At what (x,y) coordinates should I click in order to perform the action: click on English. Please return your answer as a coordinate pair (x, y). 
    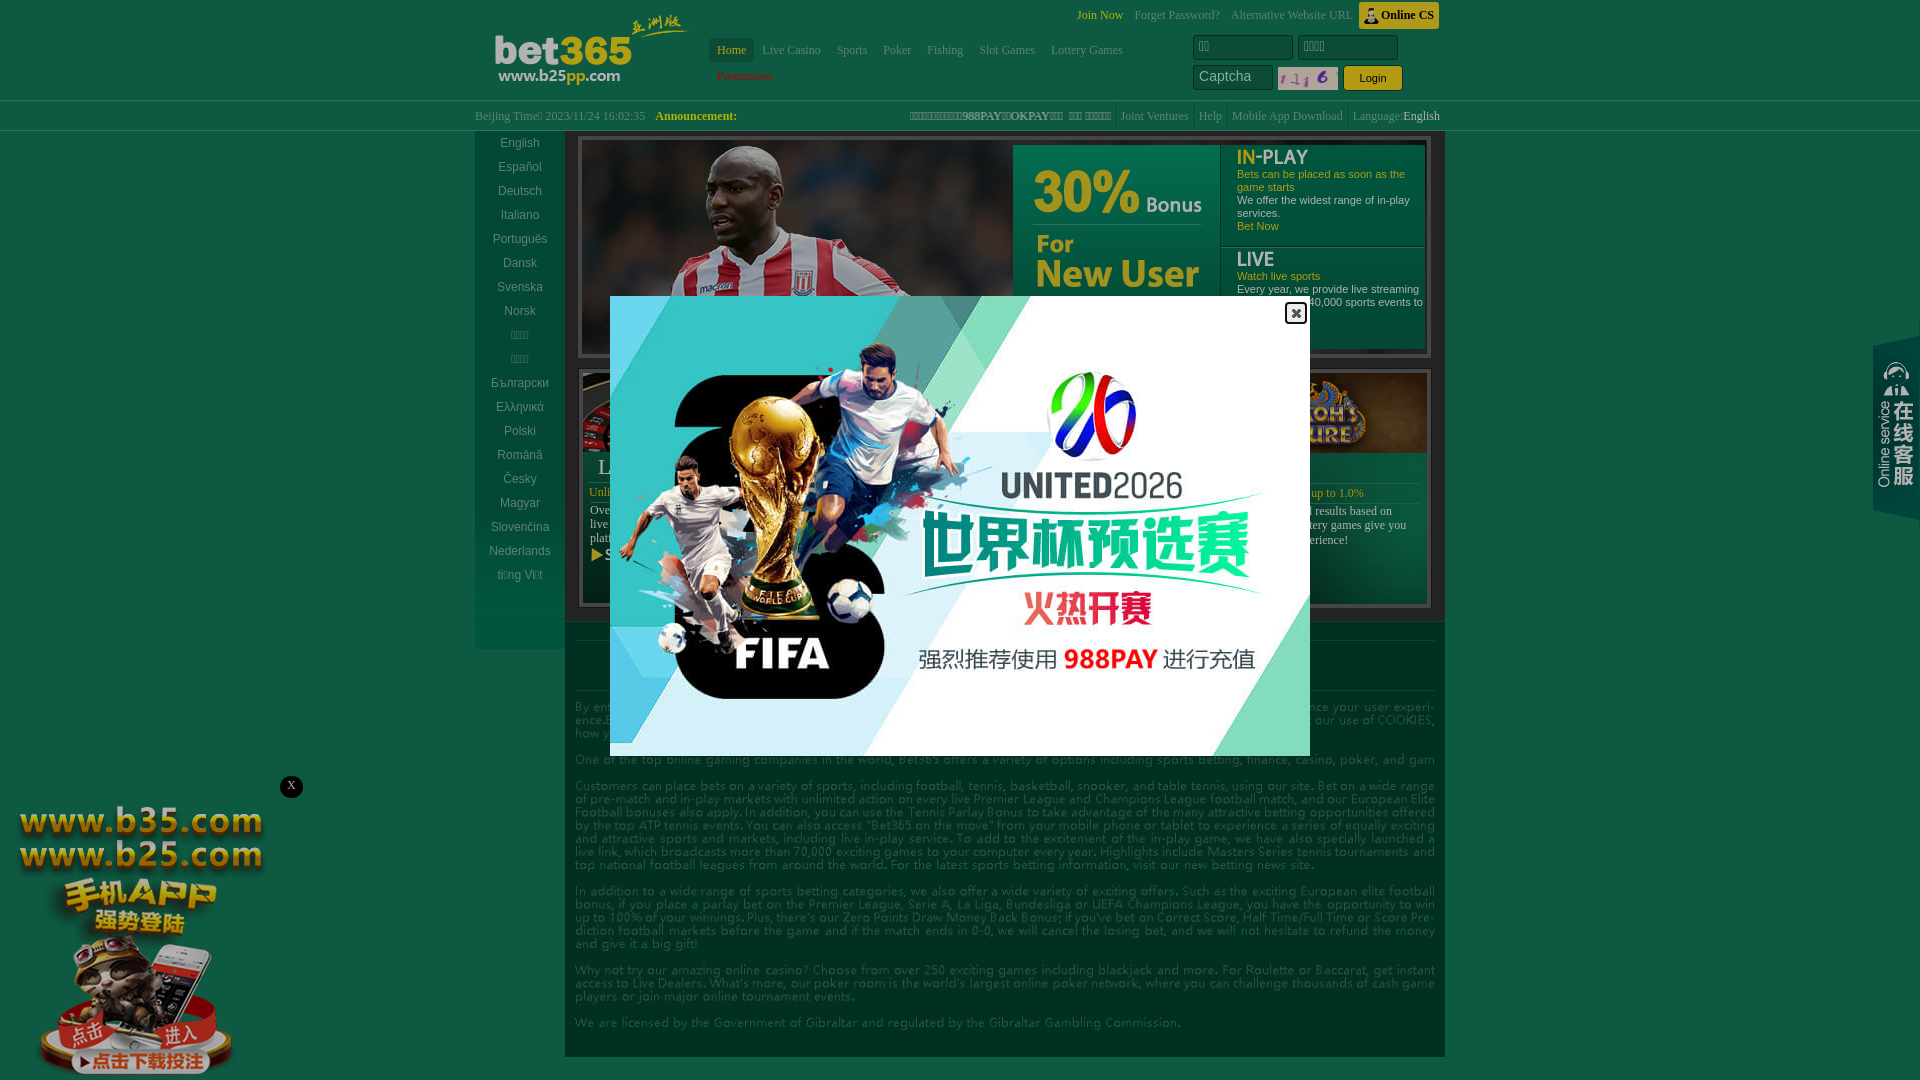
    Looking at the image, I should click on (1422, 116).